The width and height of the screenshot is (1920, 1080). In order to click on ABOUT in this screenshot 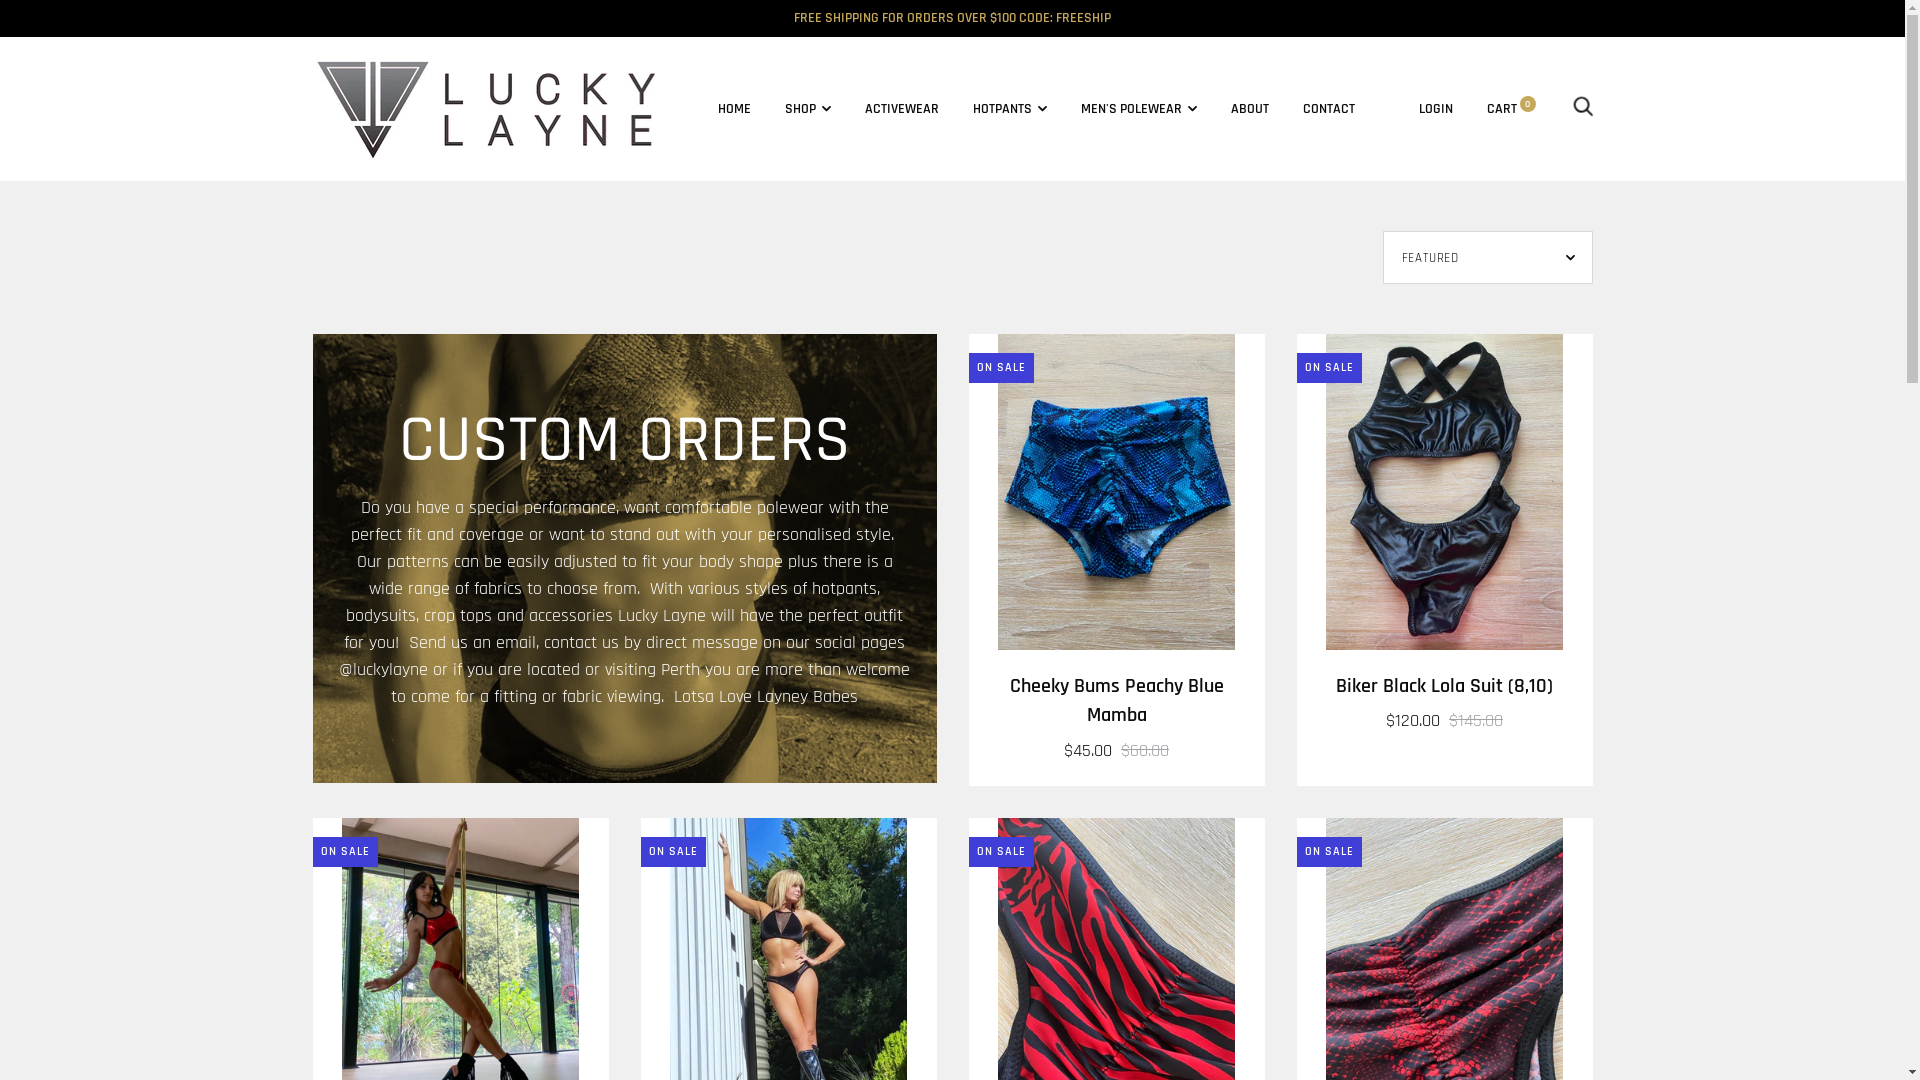, I will do `click(1249, 109)`.